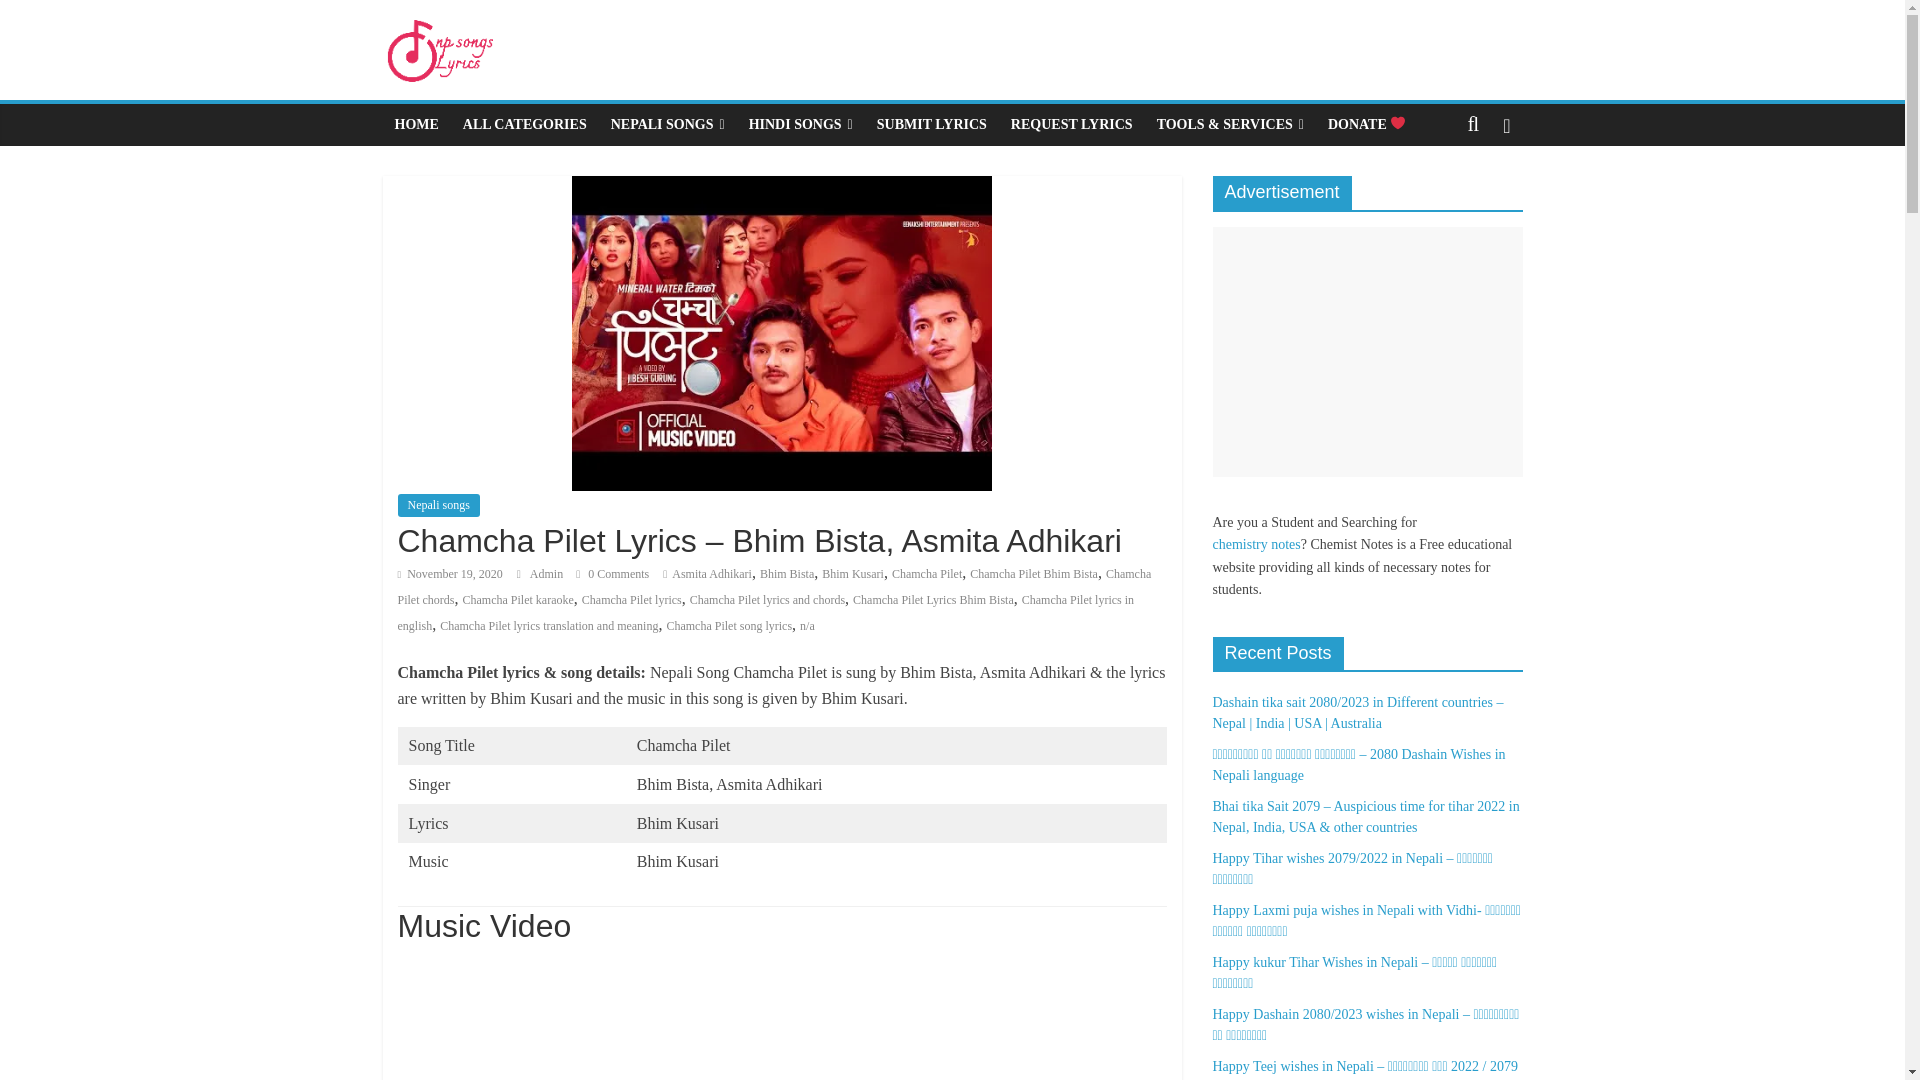 The image size is (1920, 1080). Describe the element at coordinates (416, 124) in the screenshot. I see `HOME` at that location.